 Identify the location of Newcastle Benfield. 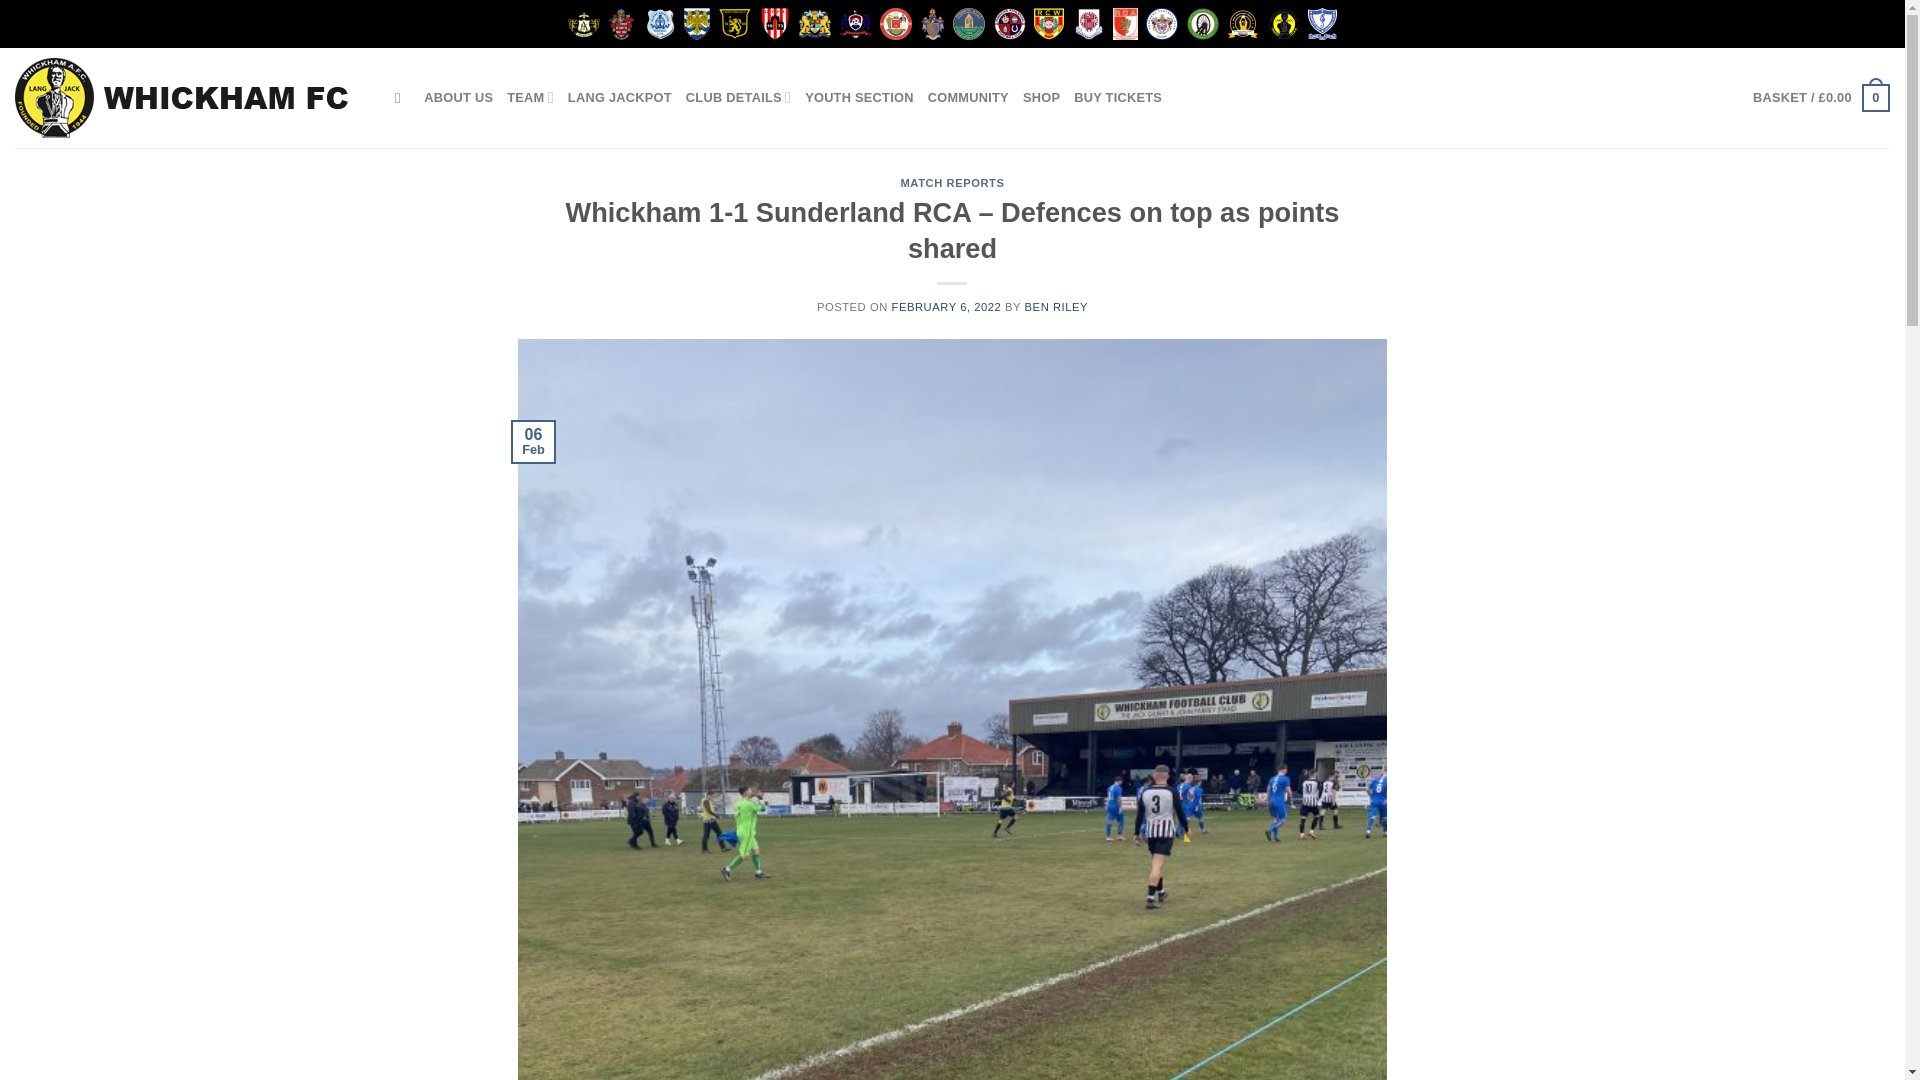
(814, 23).